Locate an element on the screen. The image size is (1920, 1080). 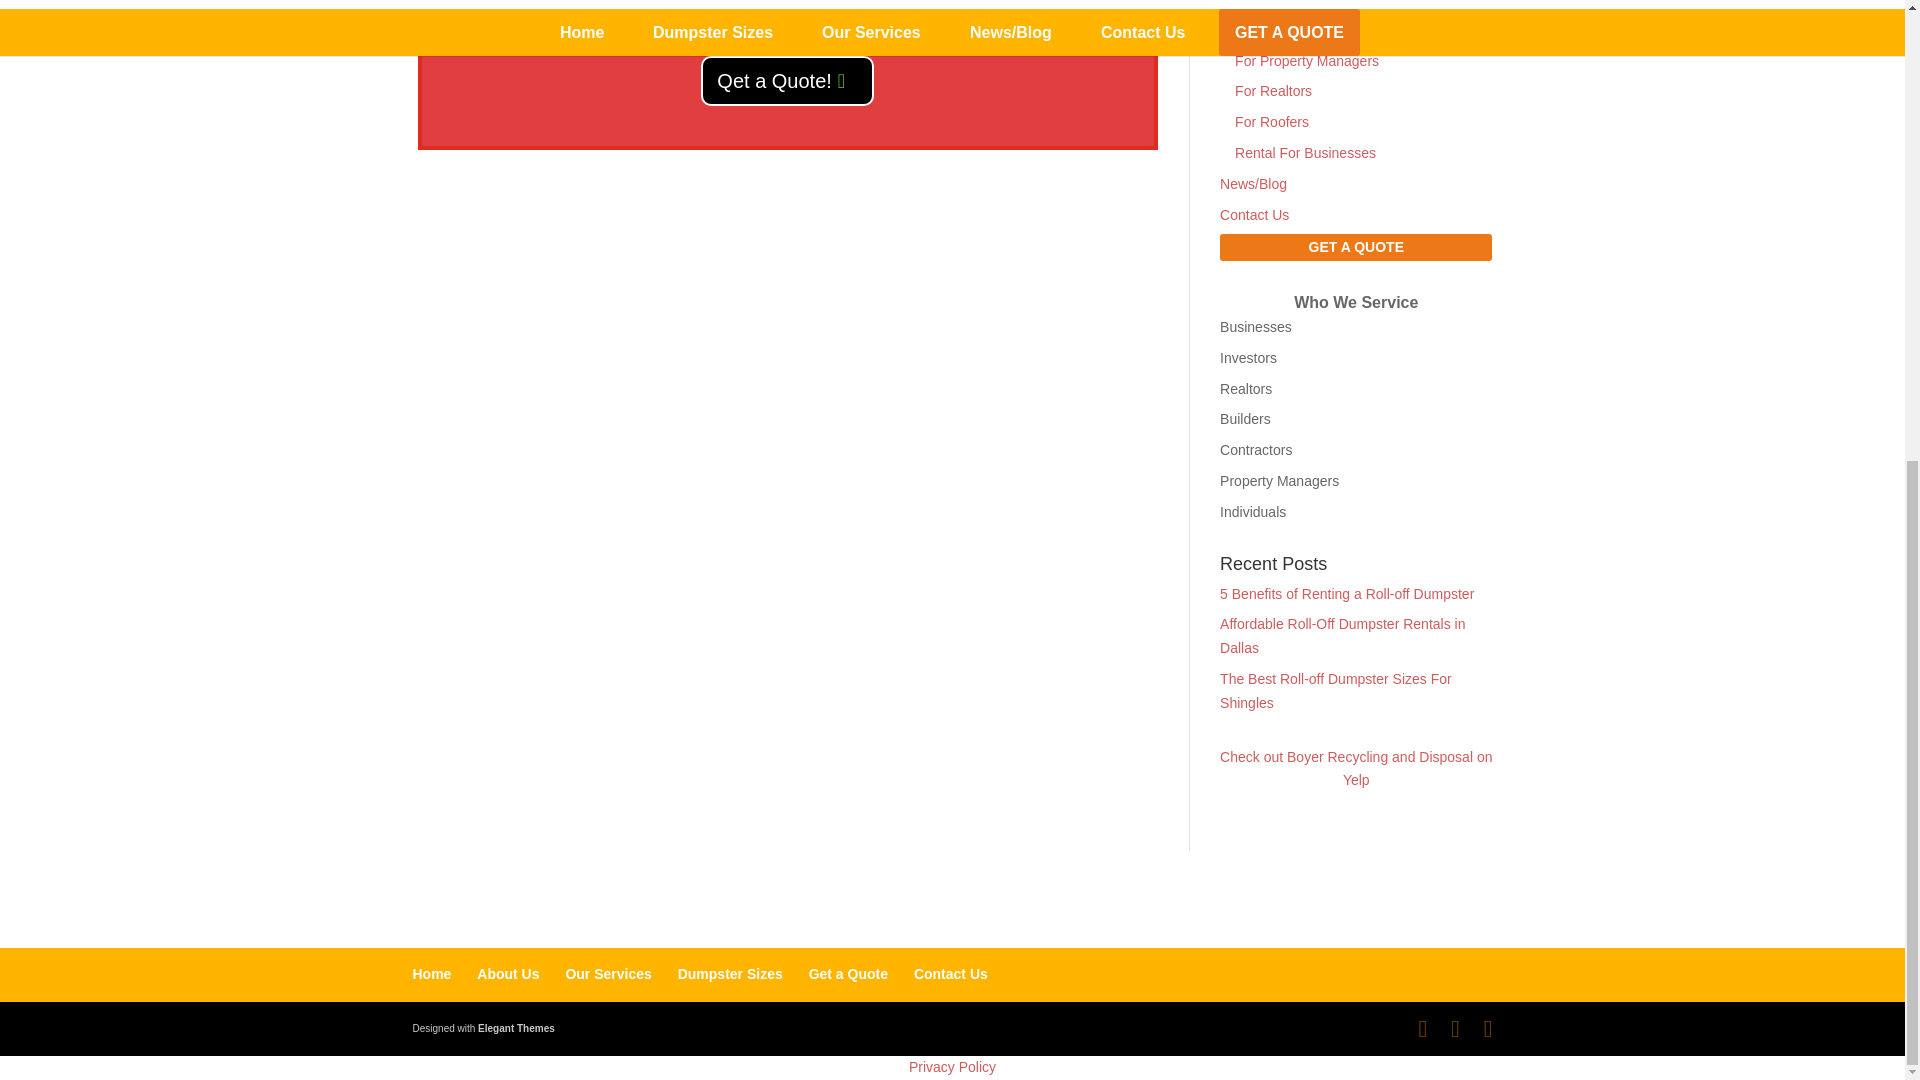
Qet a Quote! is located at coordinates (786, 80).